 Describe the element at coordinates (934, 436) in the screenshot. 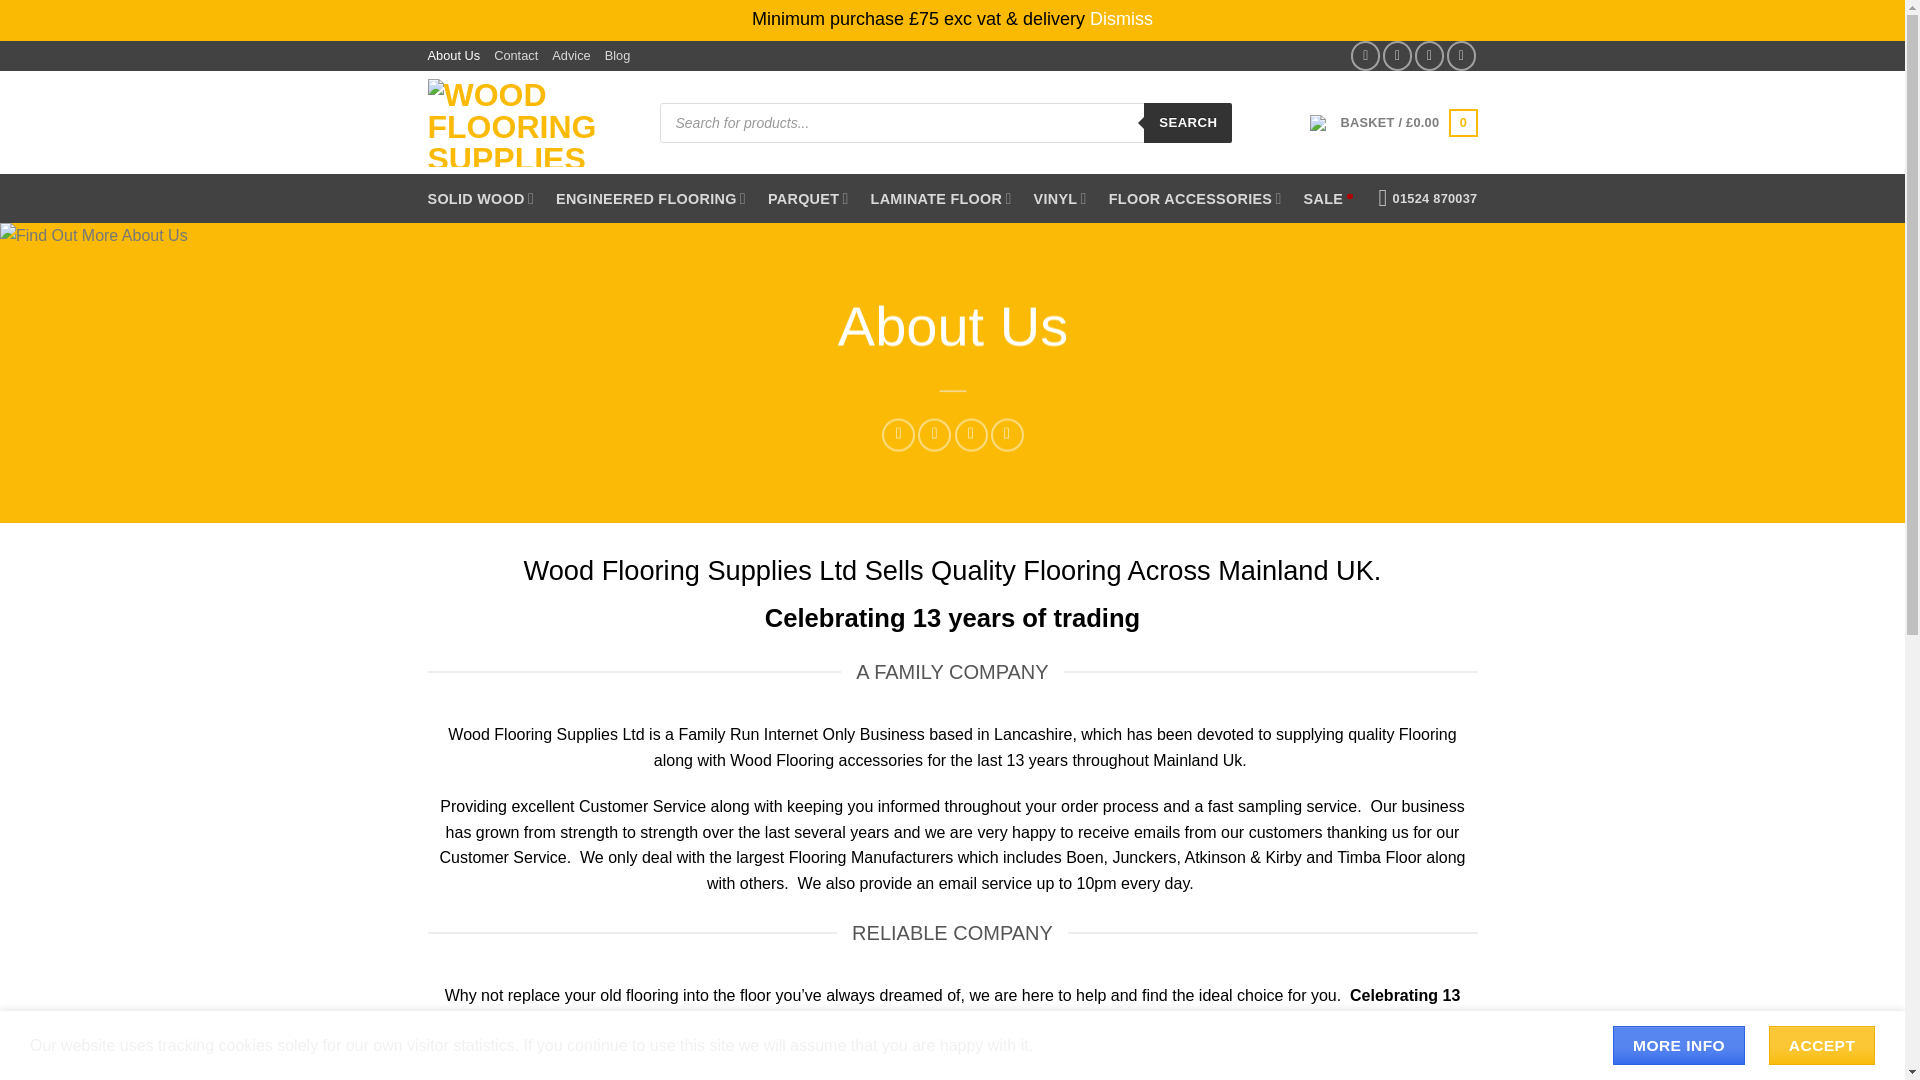

I see `Share on Twitter` at that location.